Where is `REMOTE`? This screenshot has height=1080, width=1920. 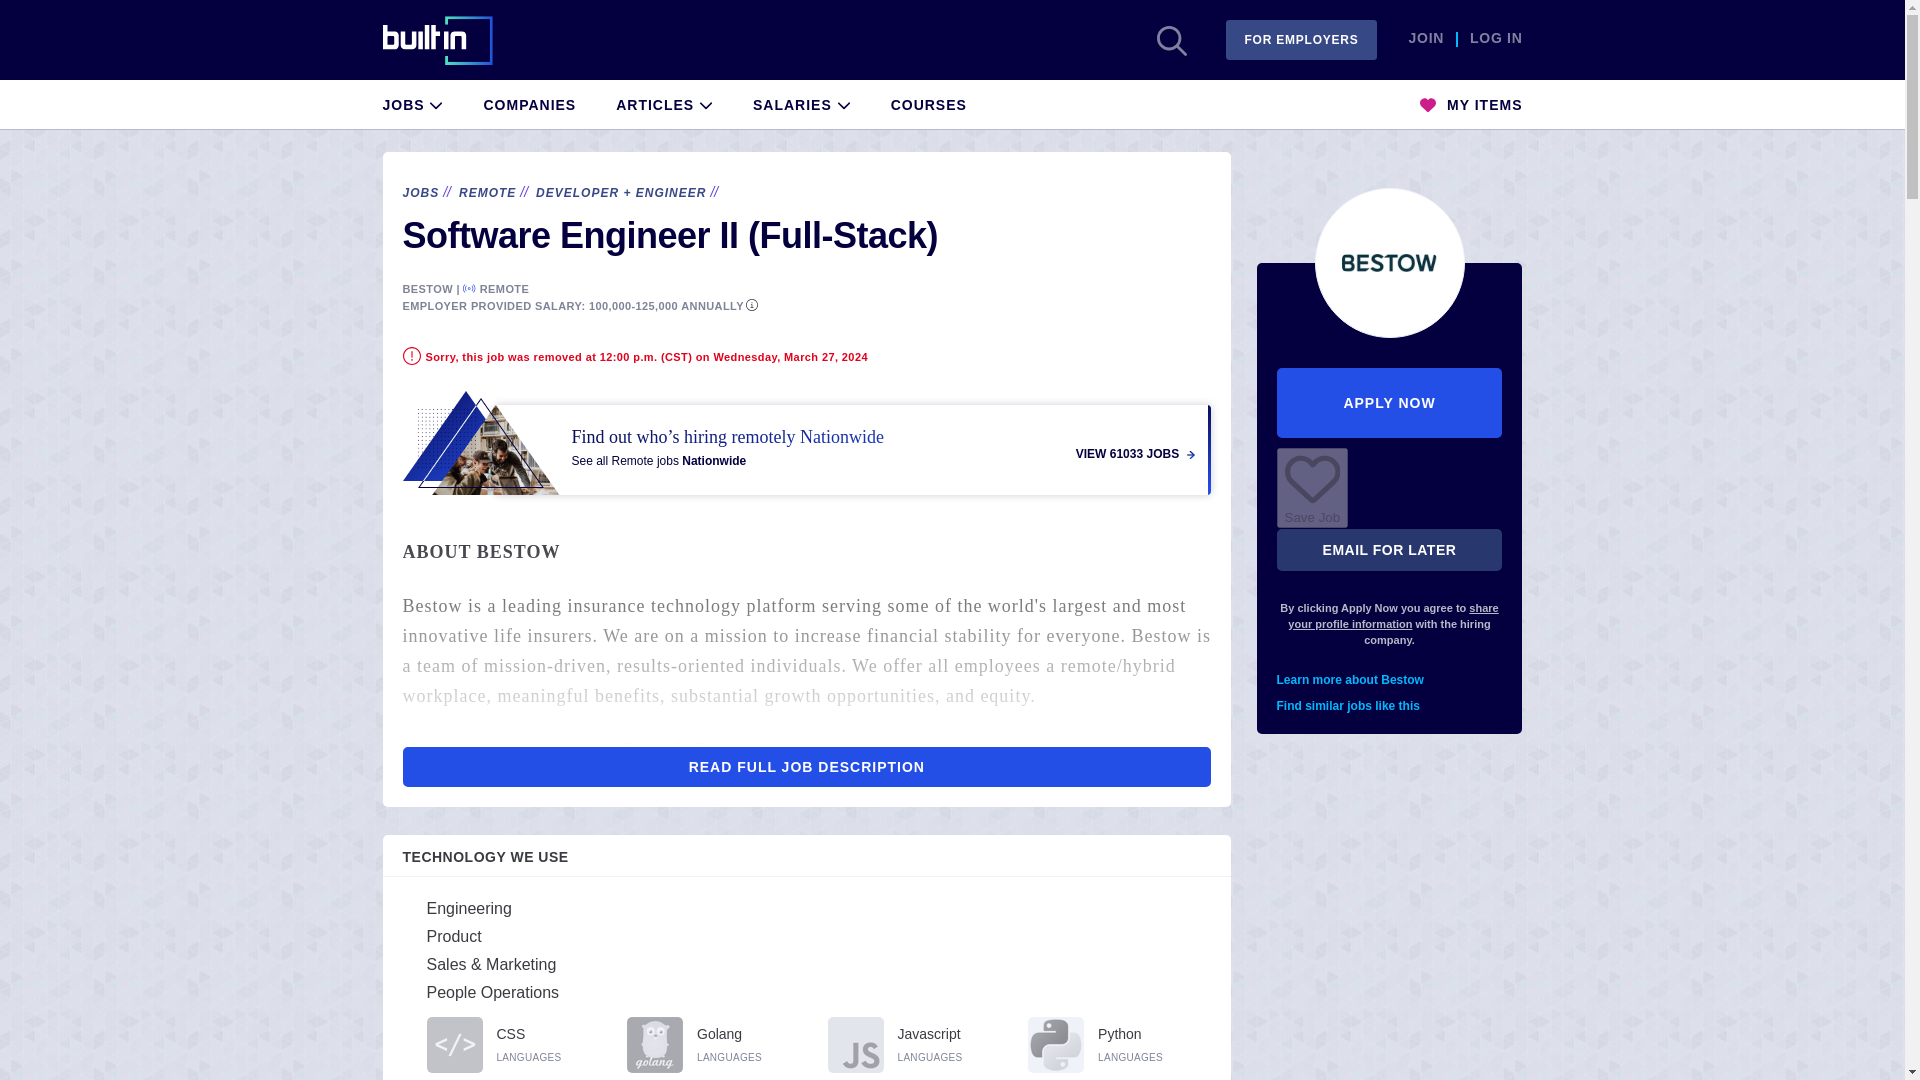 REMOTE is located at coordinates (487, 193).